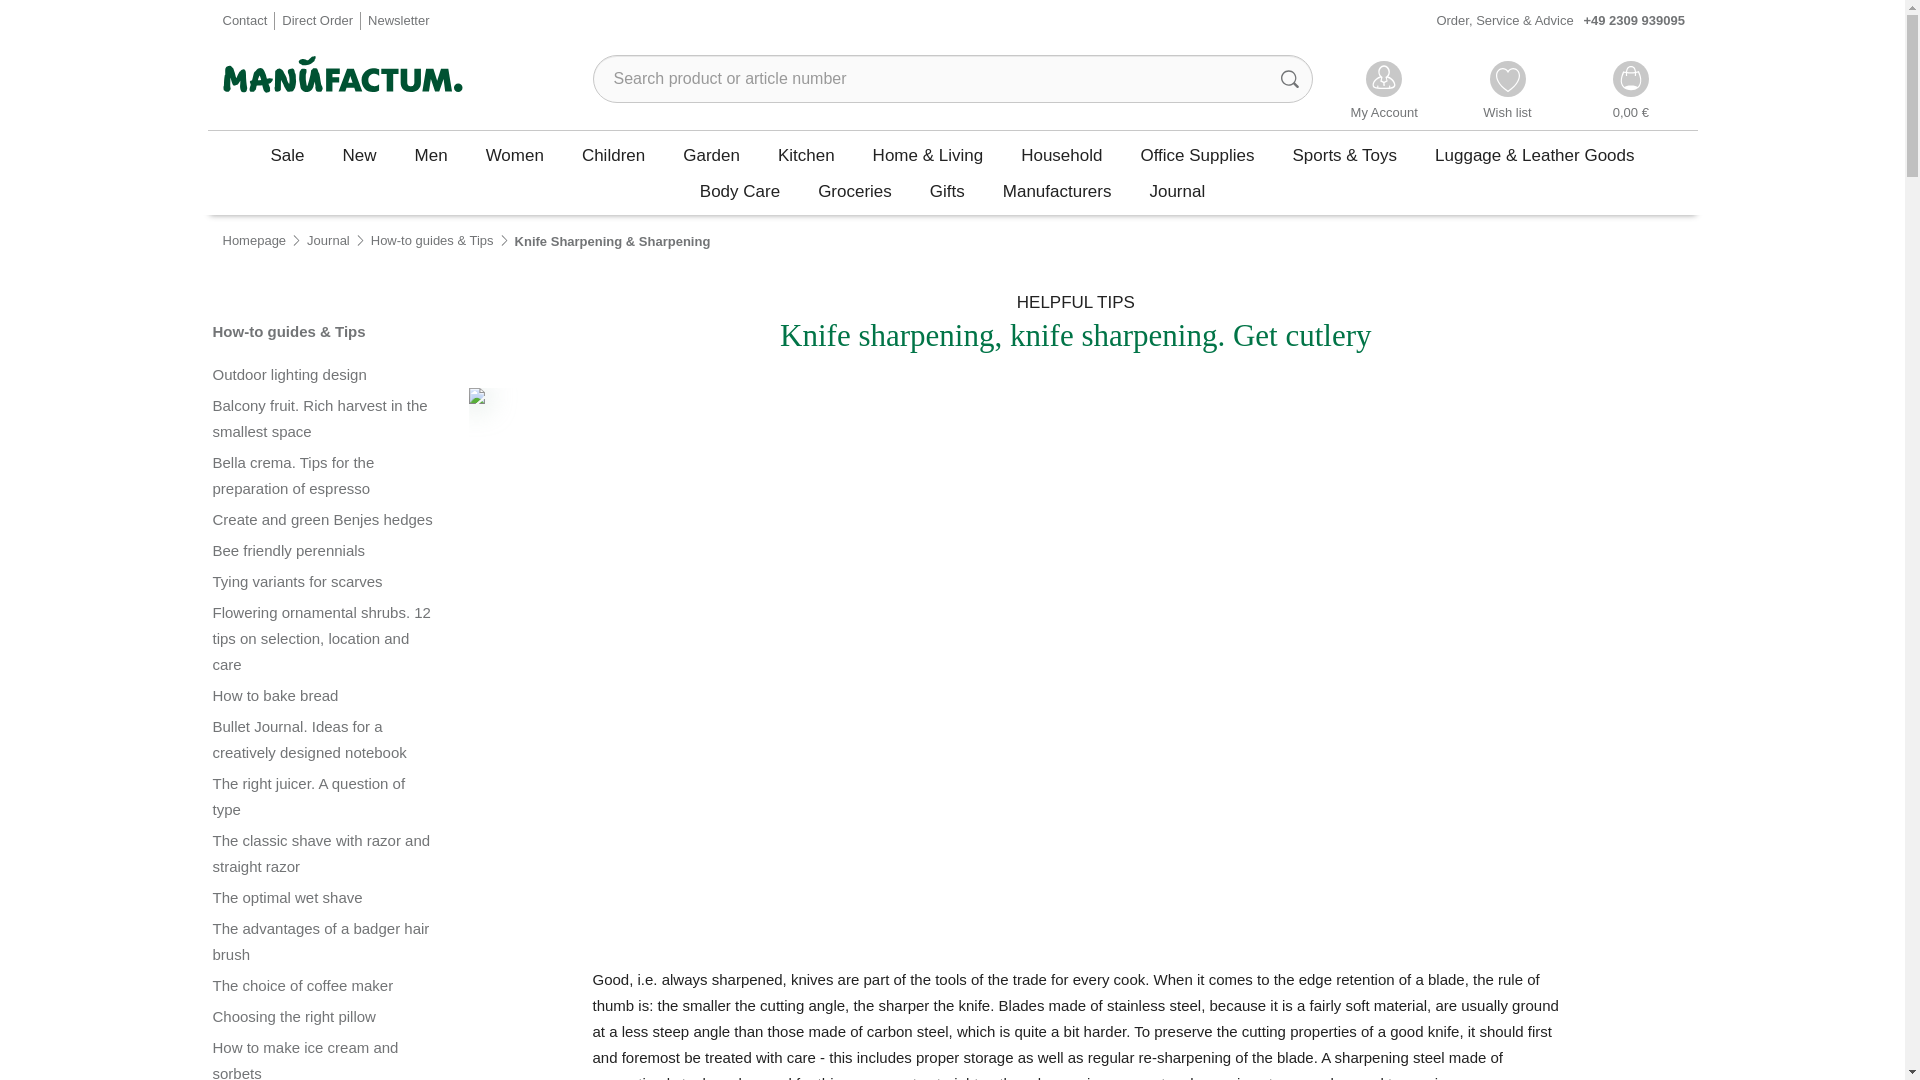  What do you see at coordinates (711, 154) in the screenshot?
I see `Garden` at bounding box center [711, 154].